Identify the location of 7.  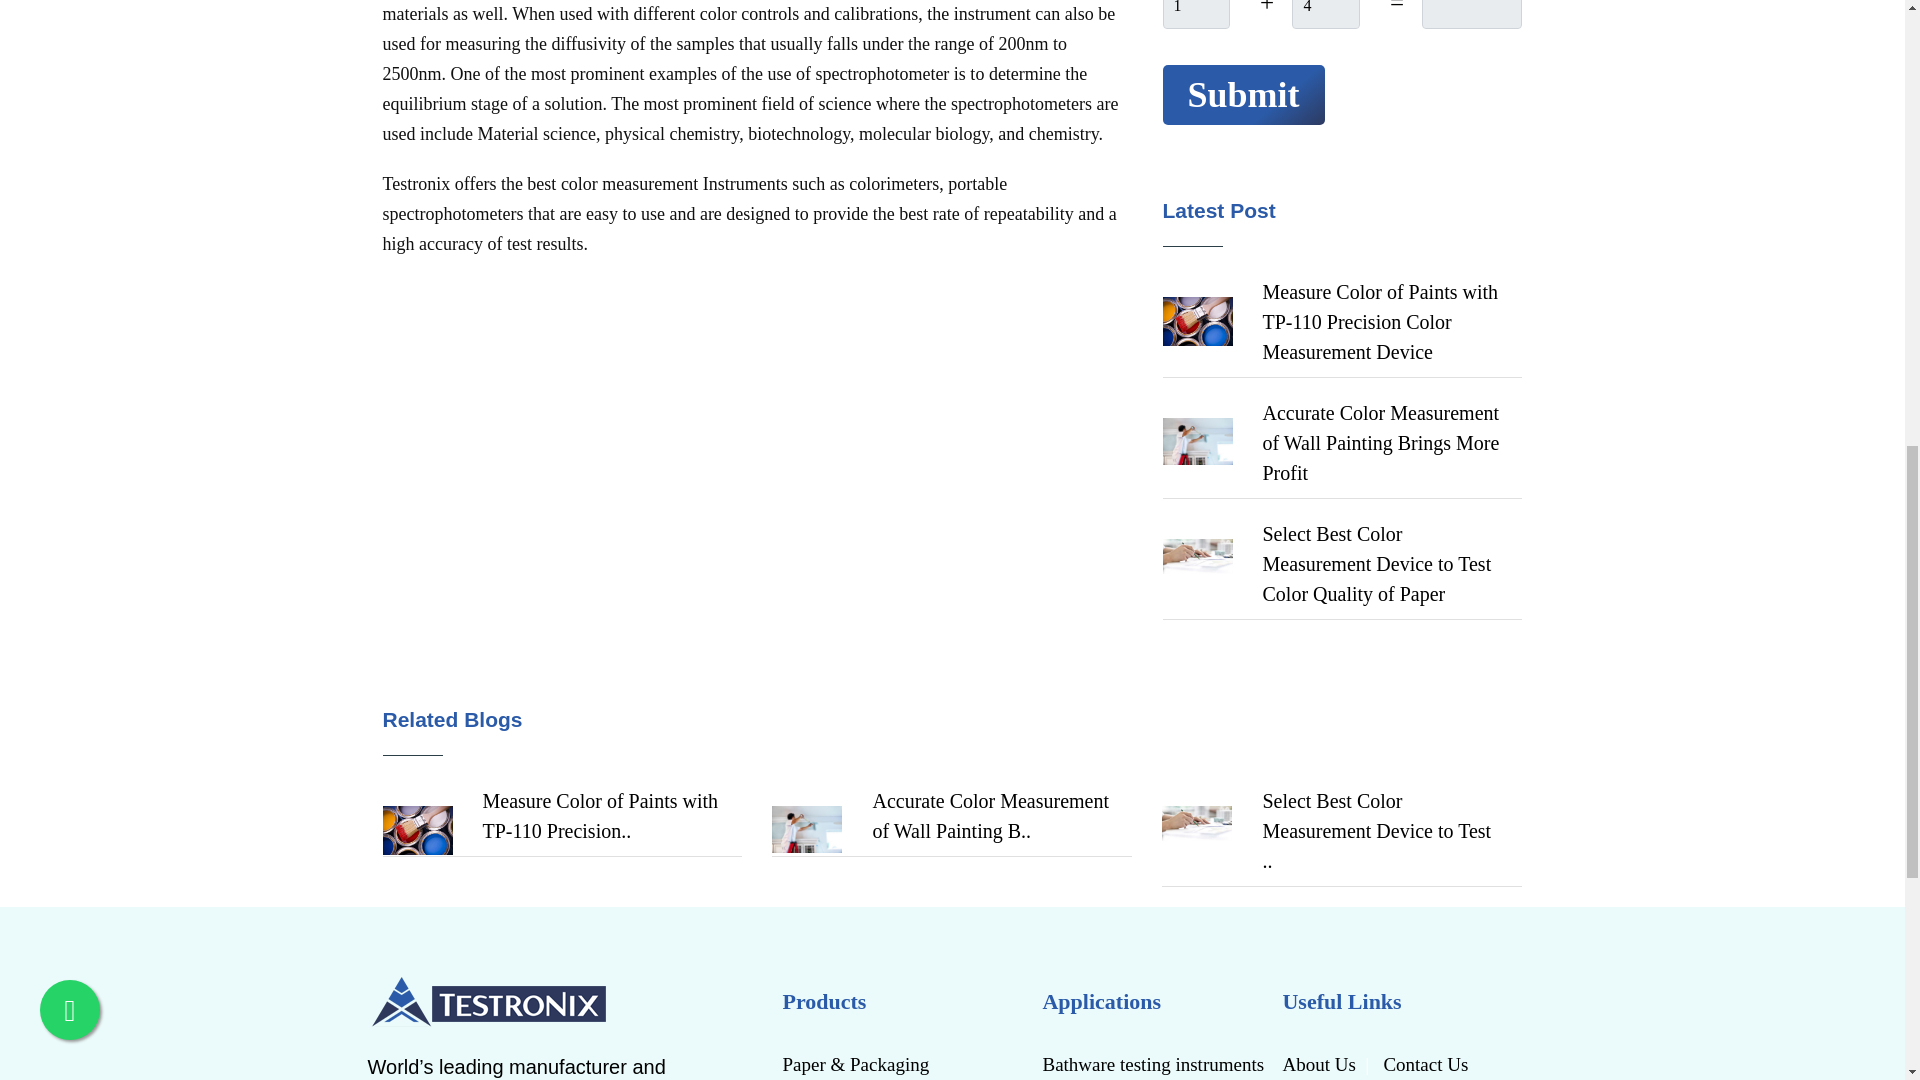
(1194, 14).